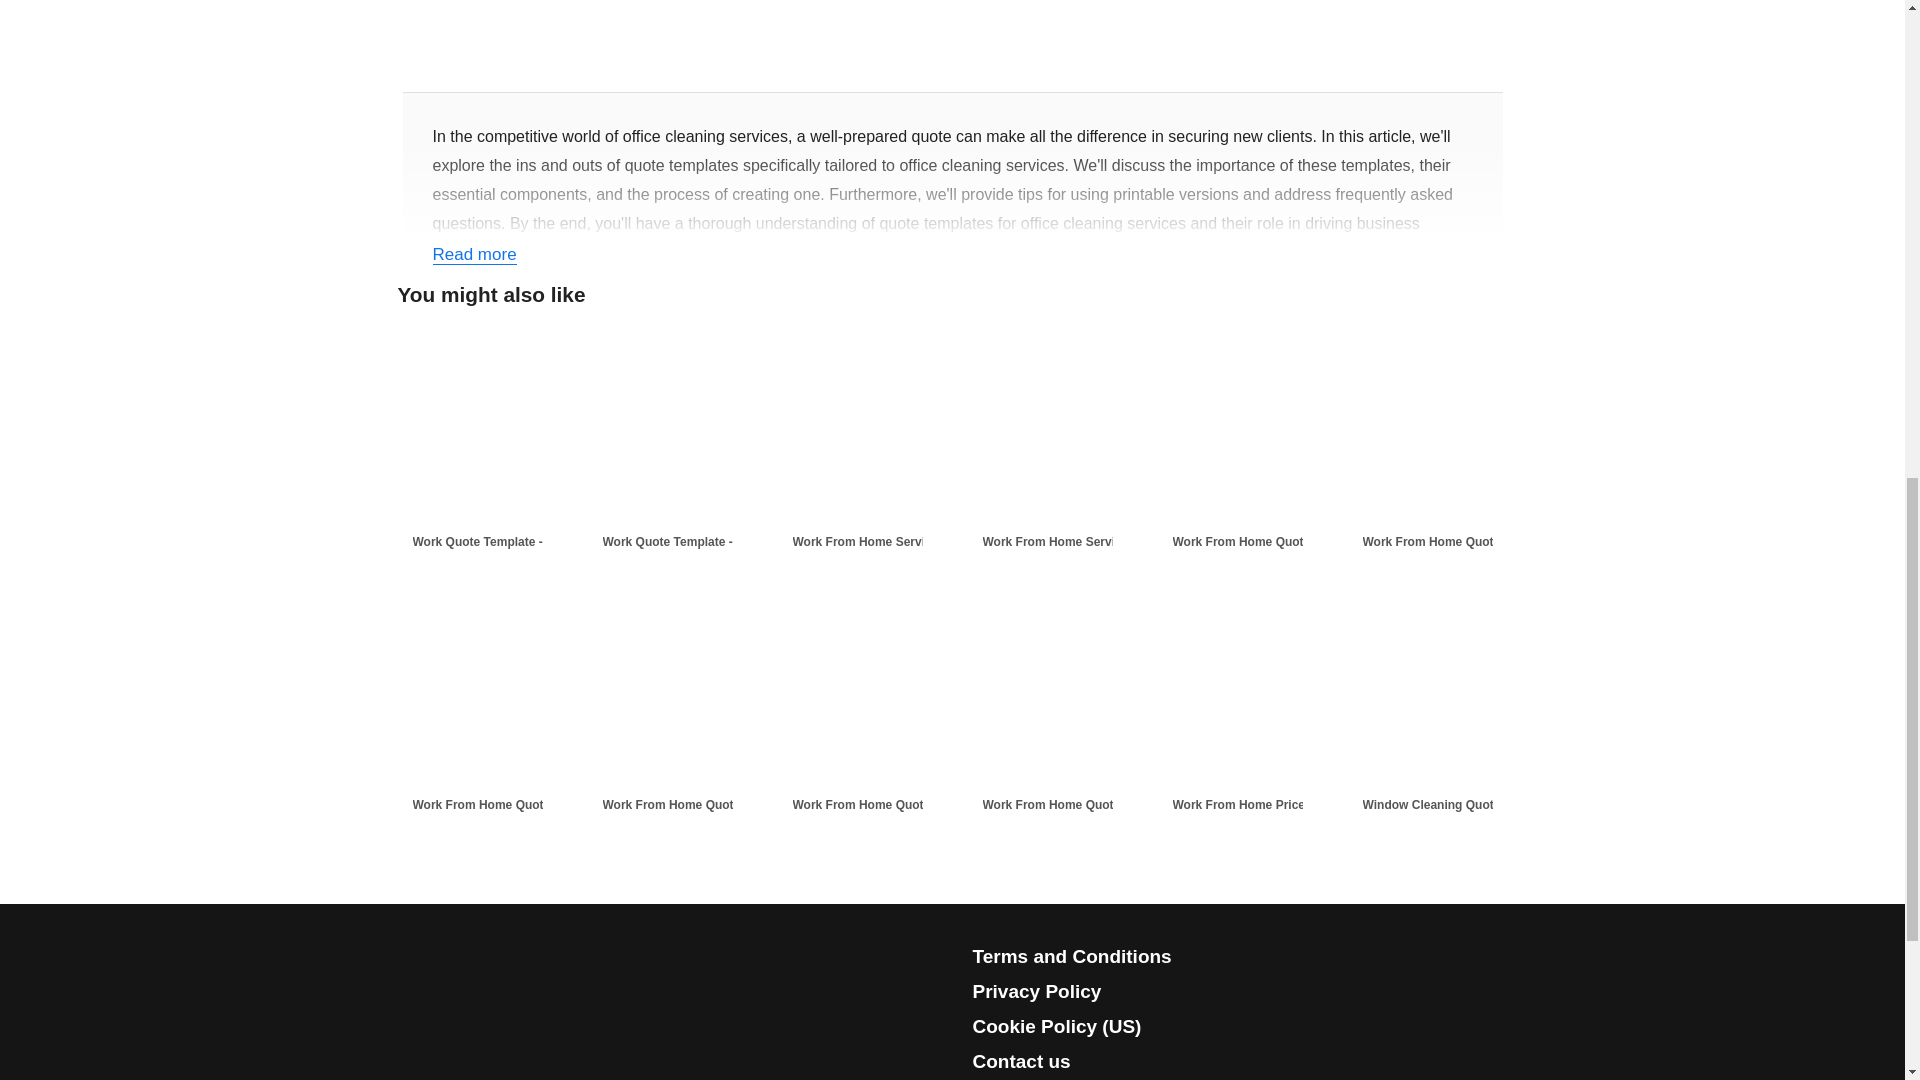 The height and width of the screenshot is (1080, 1920). Describe the element at coordinates (705, 804) in the screenshot. I see `Work From Home Quote Template - 220920 - GRY` at that location.